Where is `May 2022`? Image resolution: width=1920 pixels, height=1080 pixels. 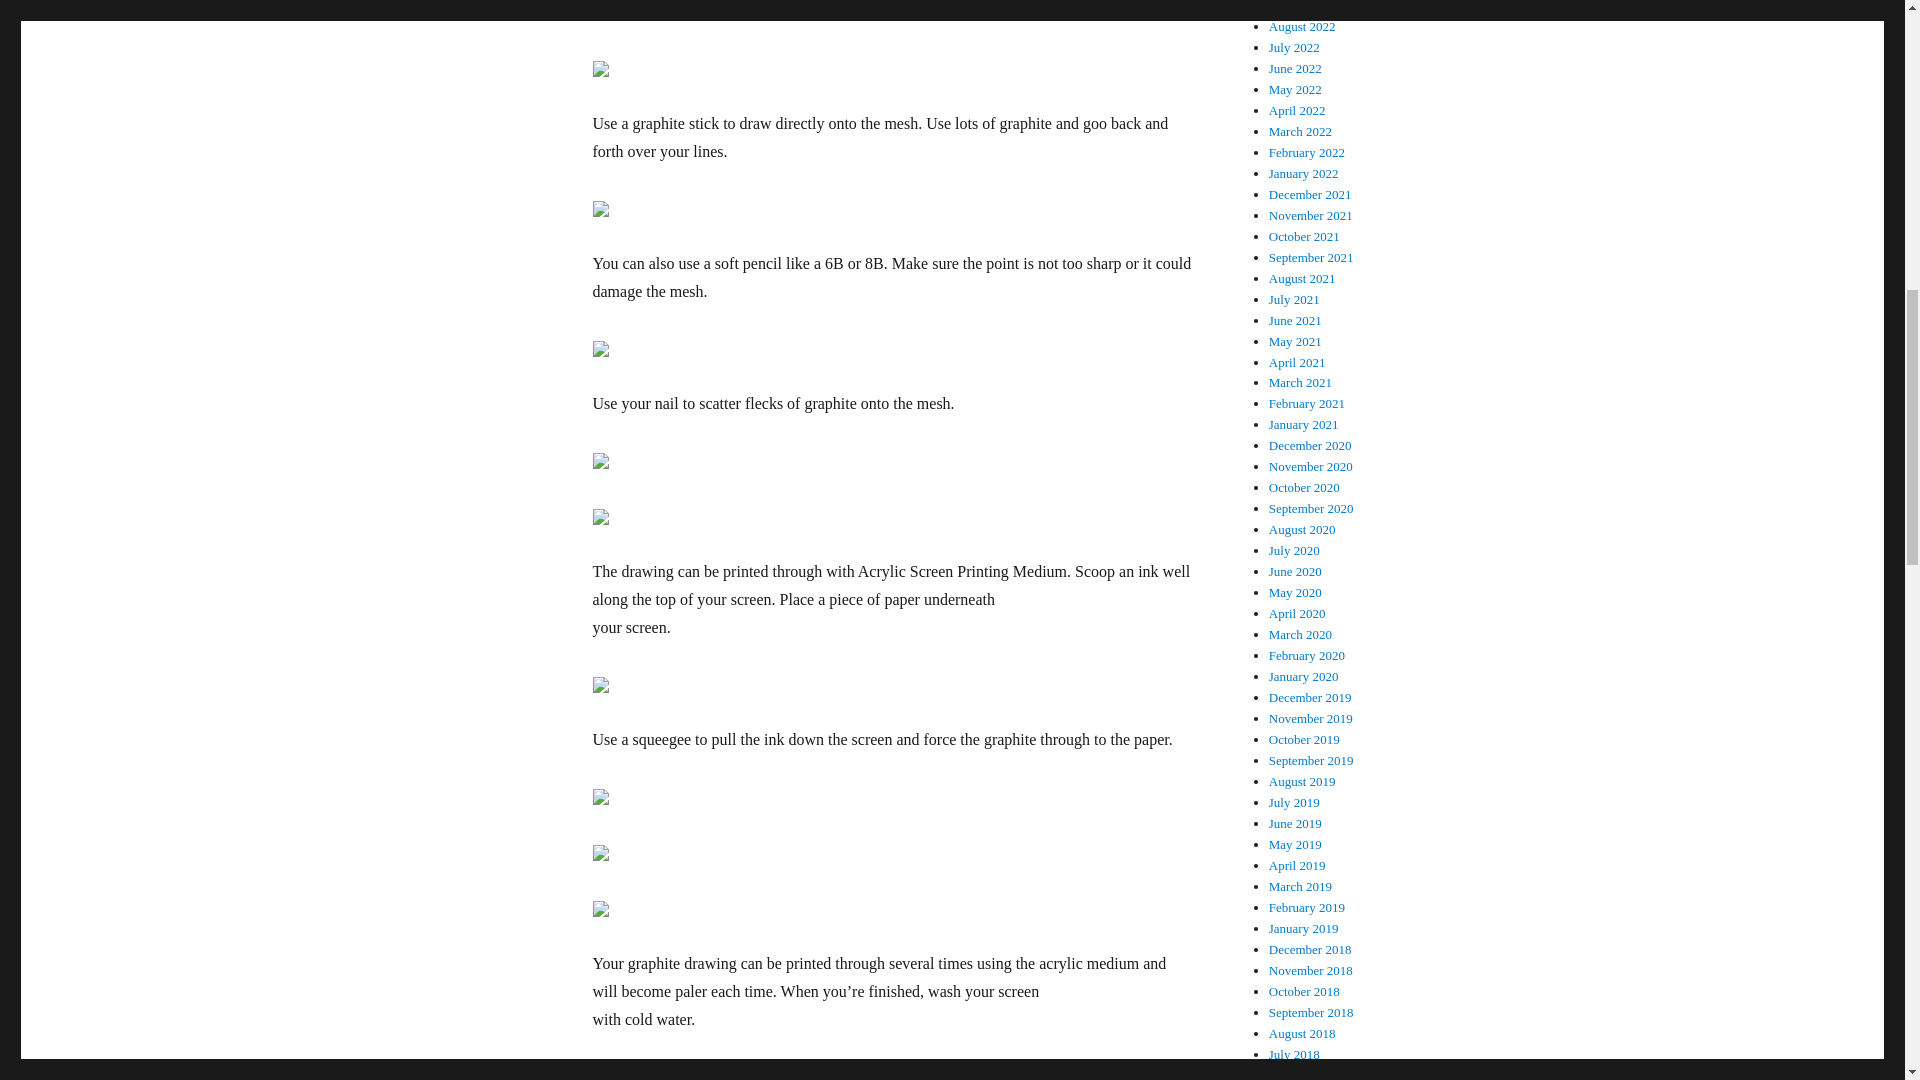 May 2022 is located at coordinates (1296, 90).